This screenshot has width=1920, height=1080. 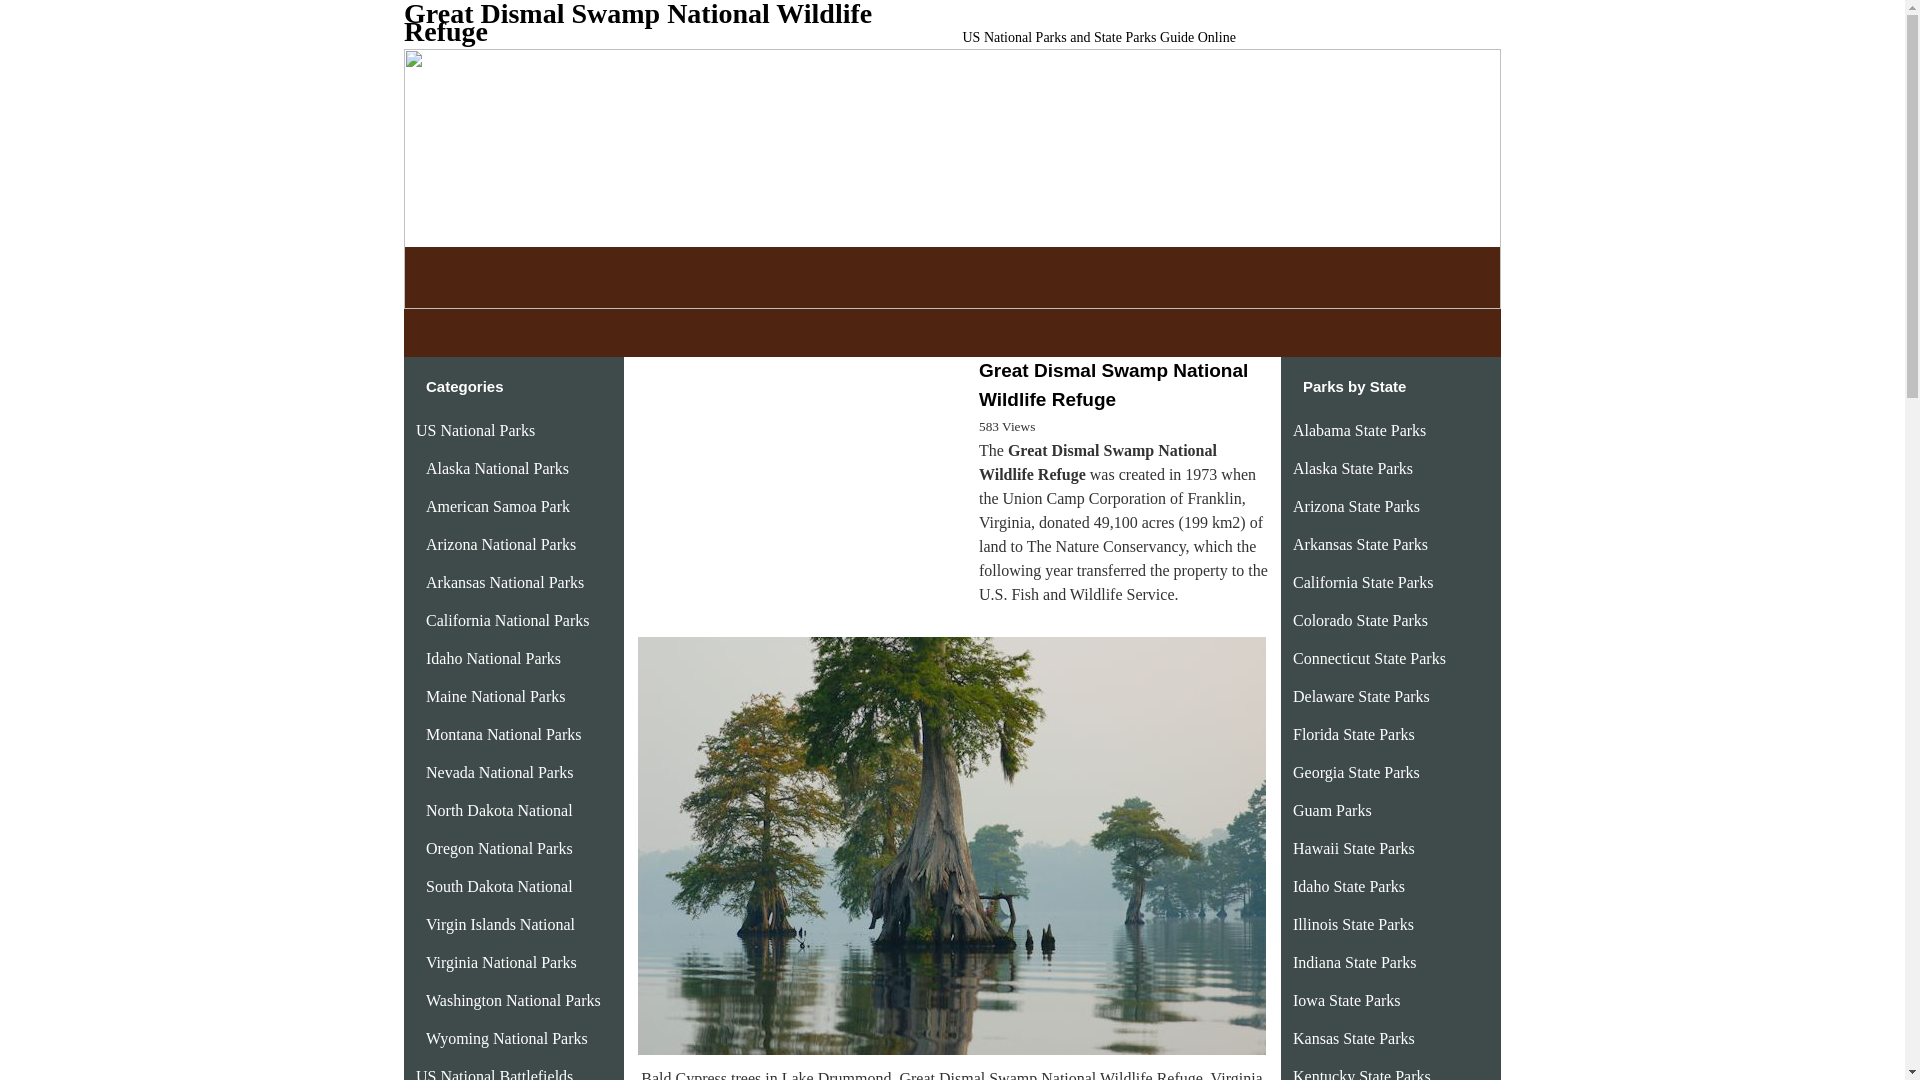 I want to click on Wyoming National Parks, so click(x=506, y=1038).